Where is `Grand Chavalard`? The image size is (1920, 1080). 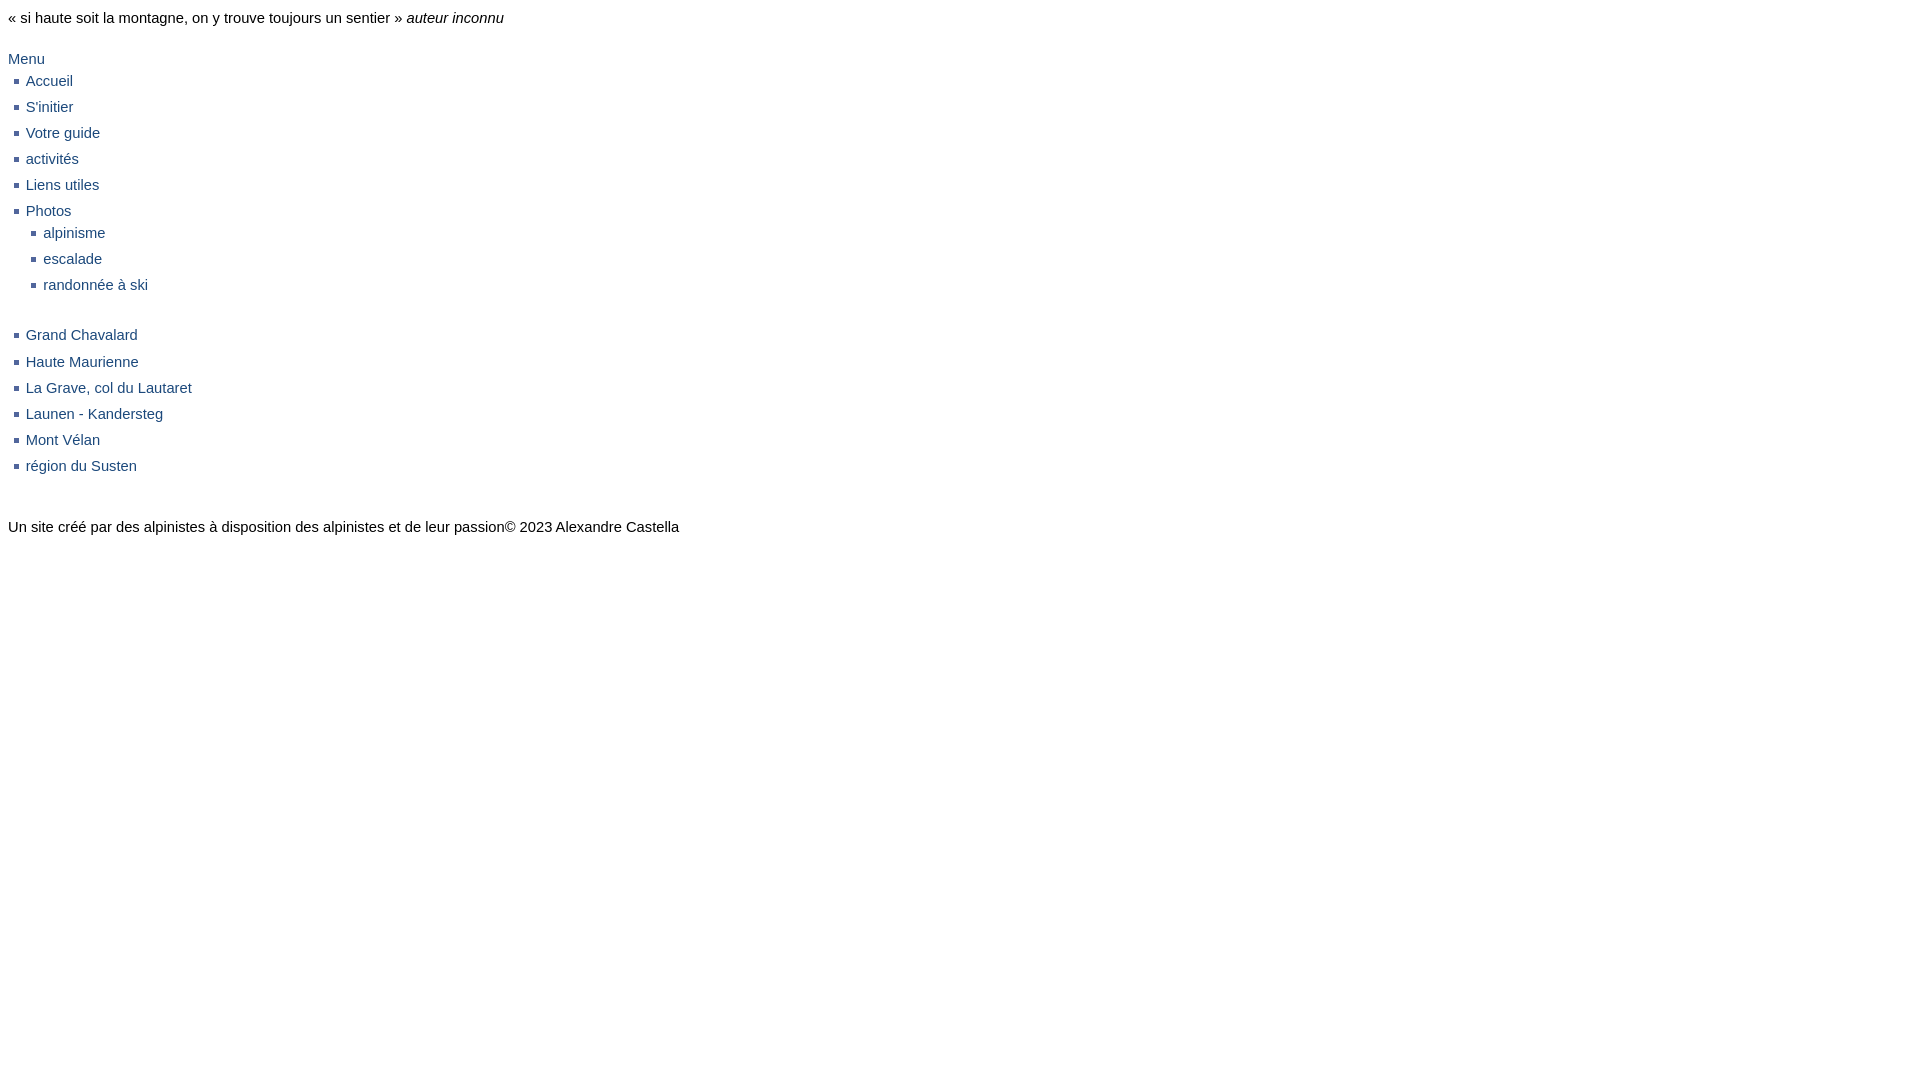 Grand Chavalard is located at coordinates (82, 335).